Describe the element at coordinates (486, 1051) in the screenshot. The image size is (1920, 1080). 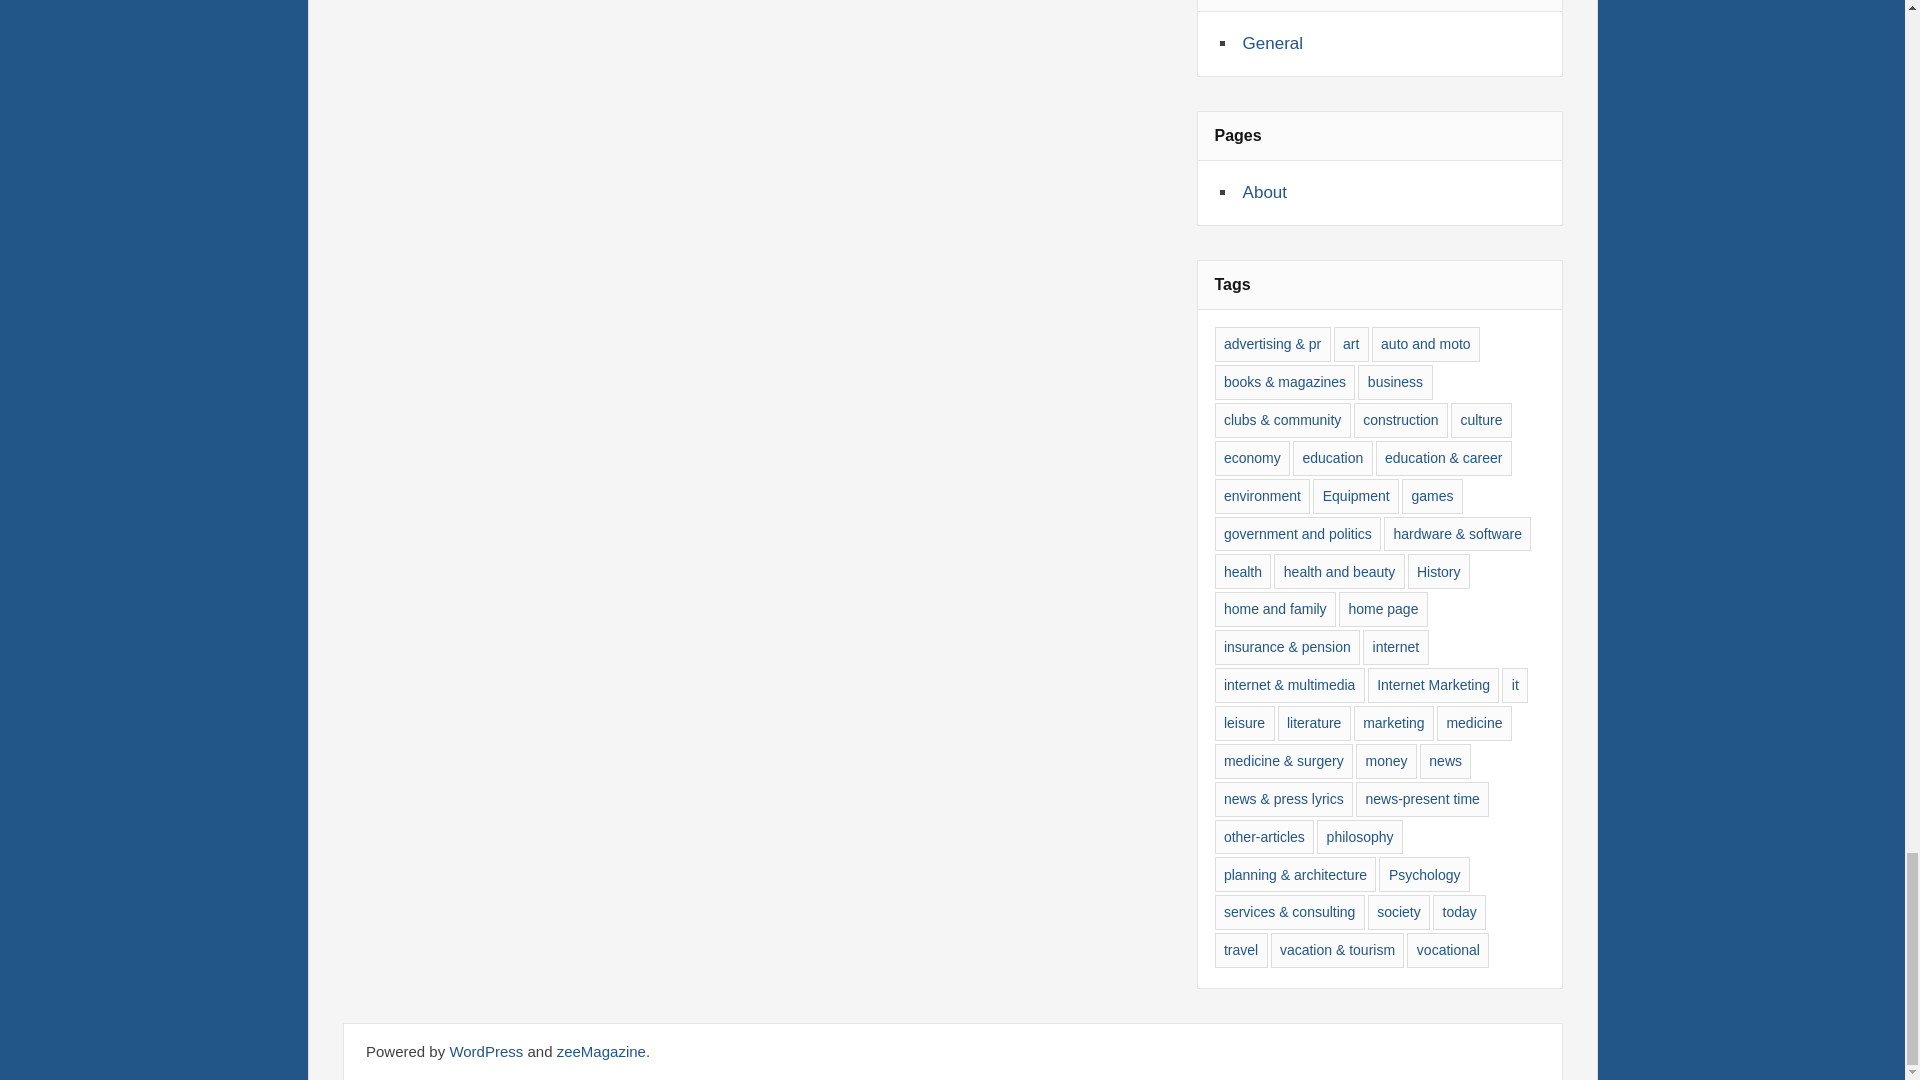
I see `WordPress` at that location.